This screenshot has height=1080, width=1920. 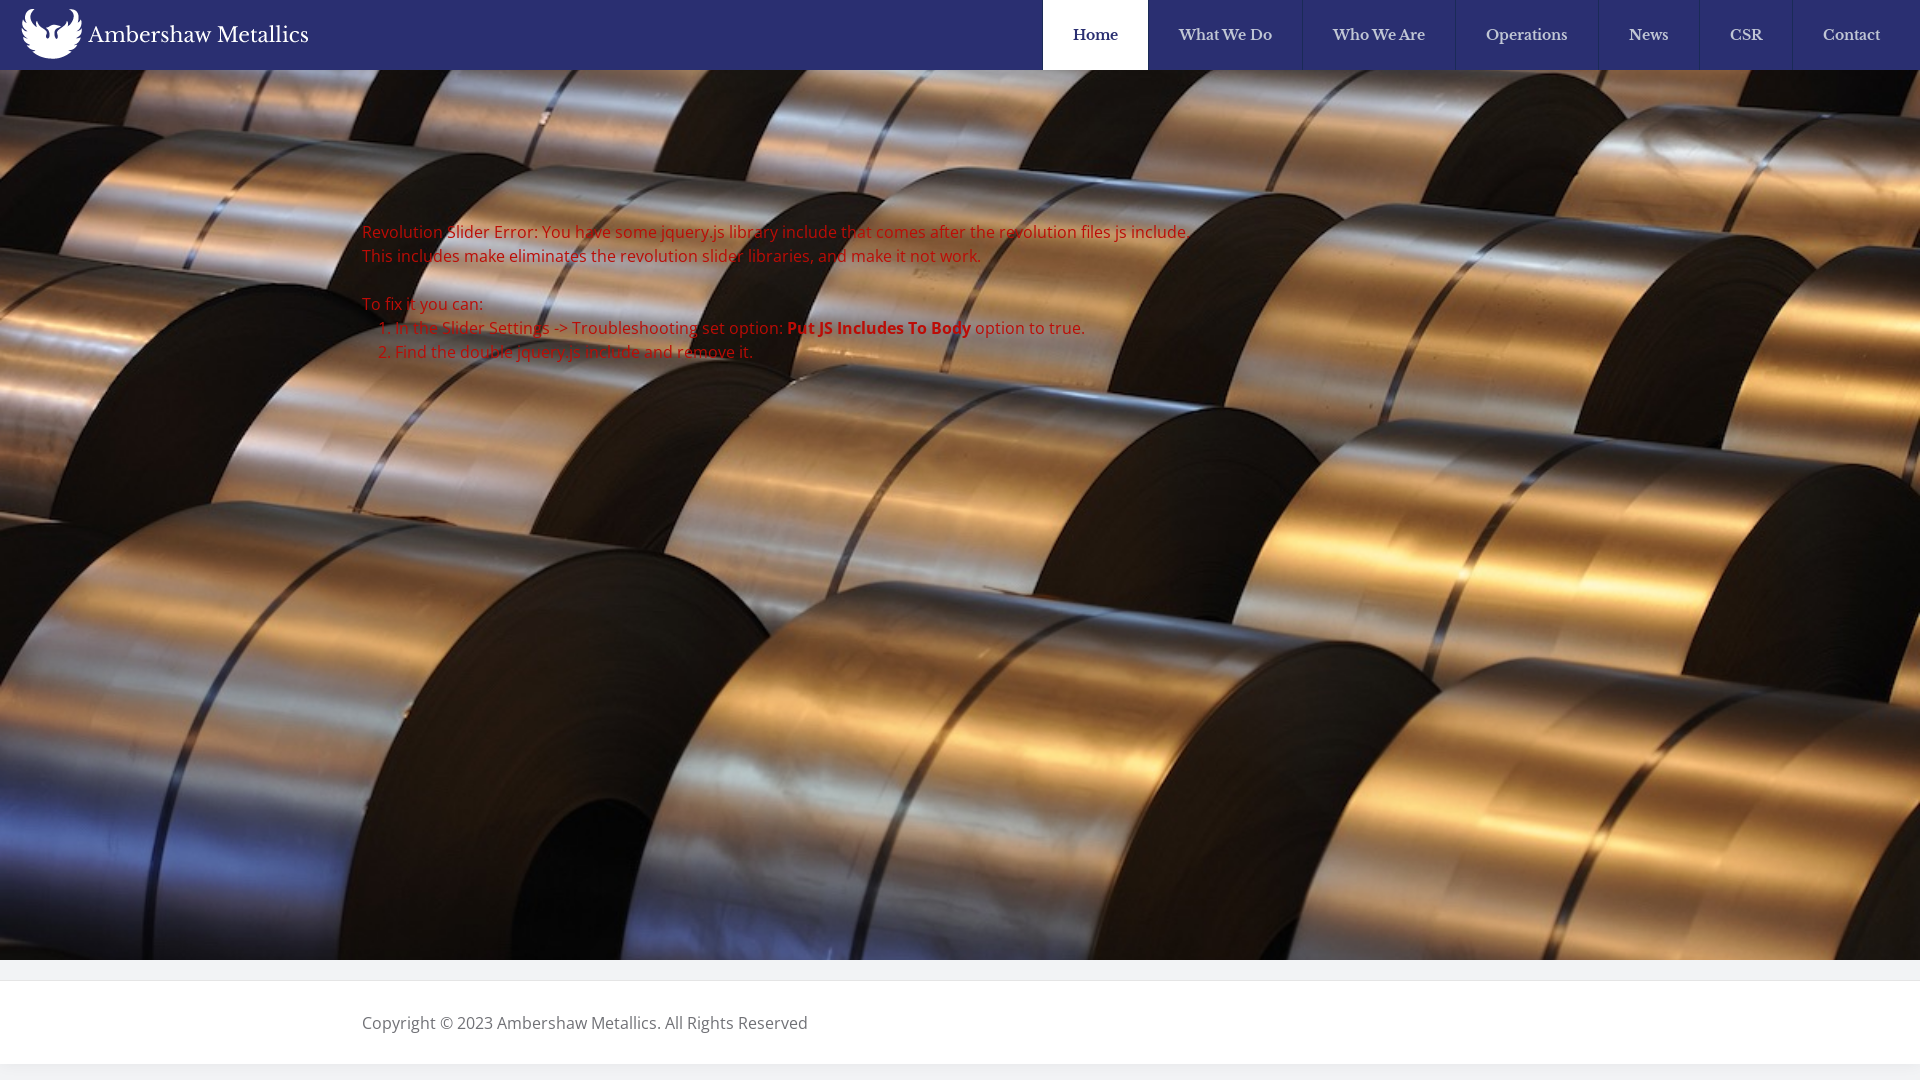 What do you see at coordinates (1528, 1023) in the screenshot?
I see `Twitter` at bounding box center [1528, 1023].